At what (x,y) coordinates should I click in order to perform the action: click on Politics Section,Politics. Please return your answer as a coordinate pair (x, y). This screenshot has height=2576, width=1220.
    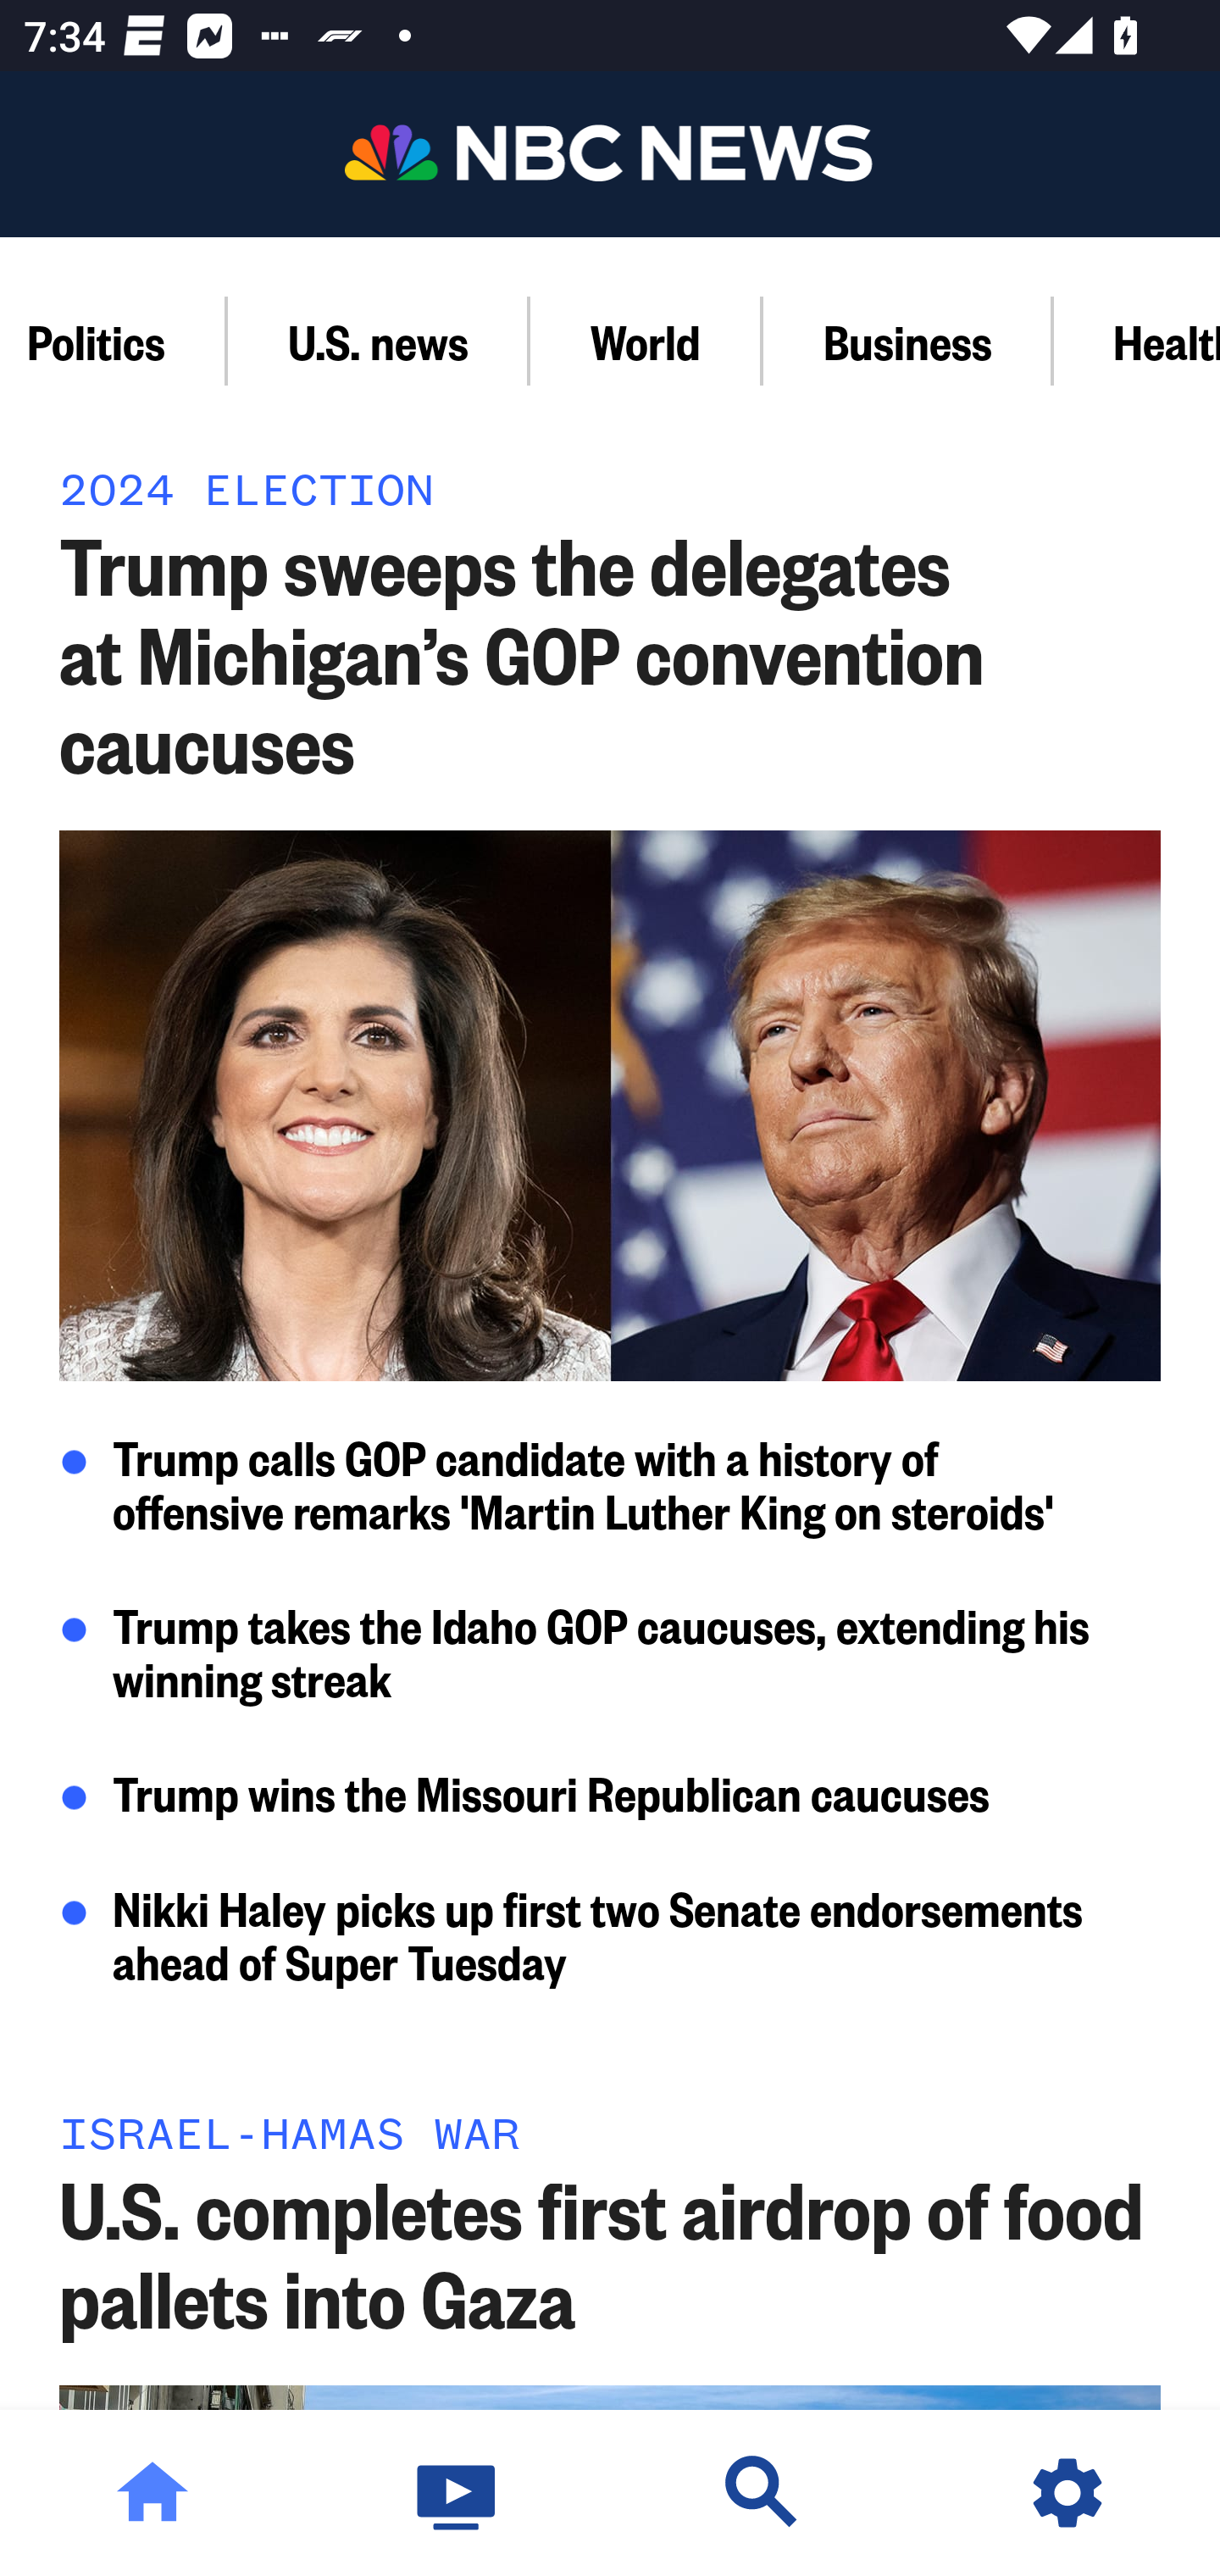
    Looking at the image, I should click on (114, 341).